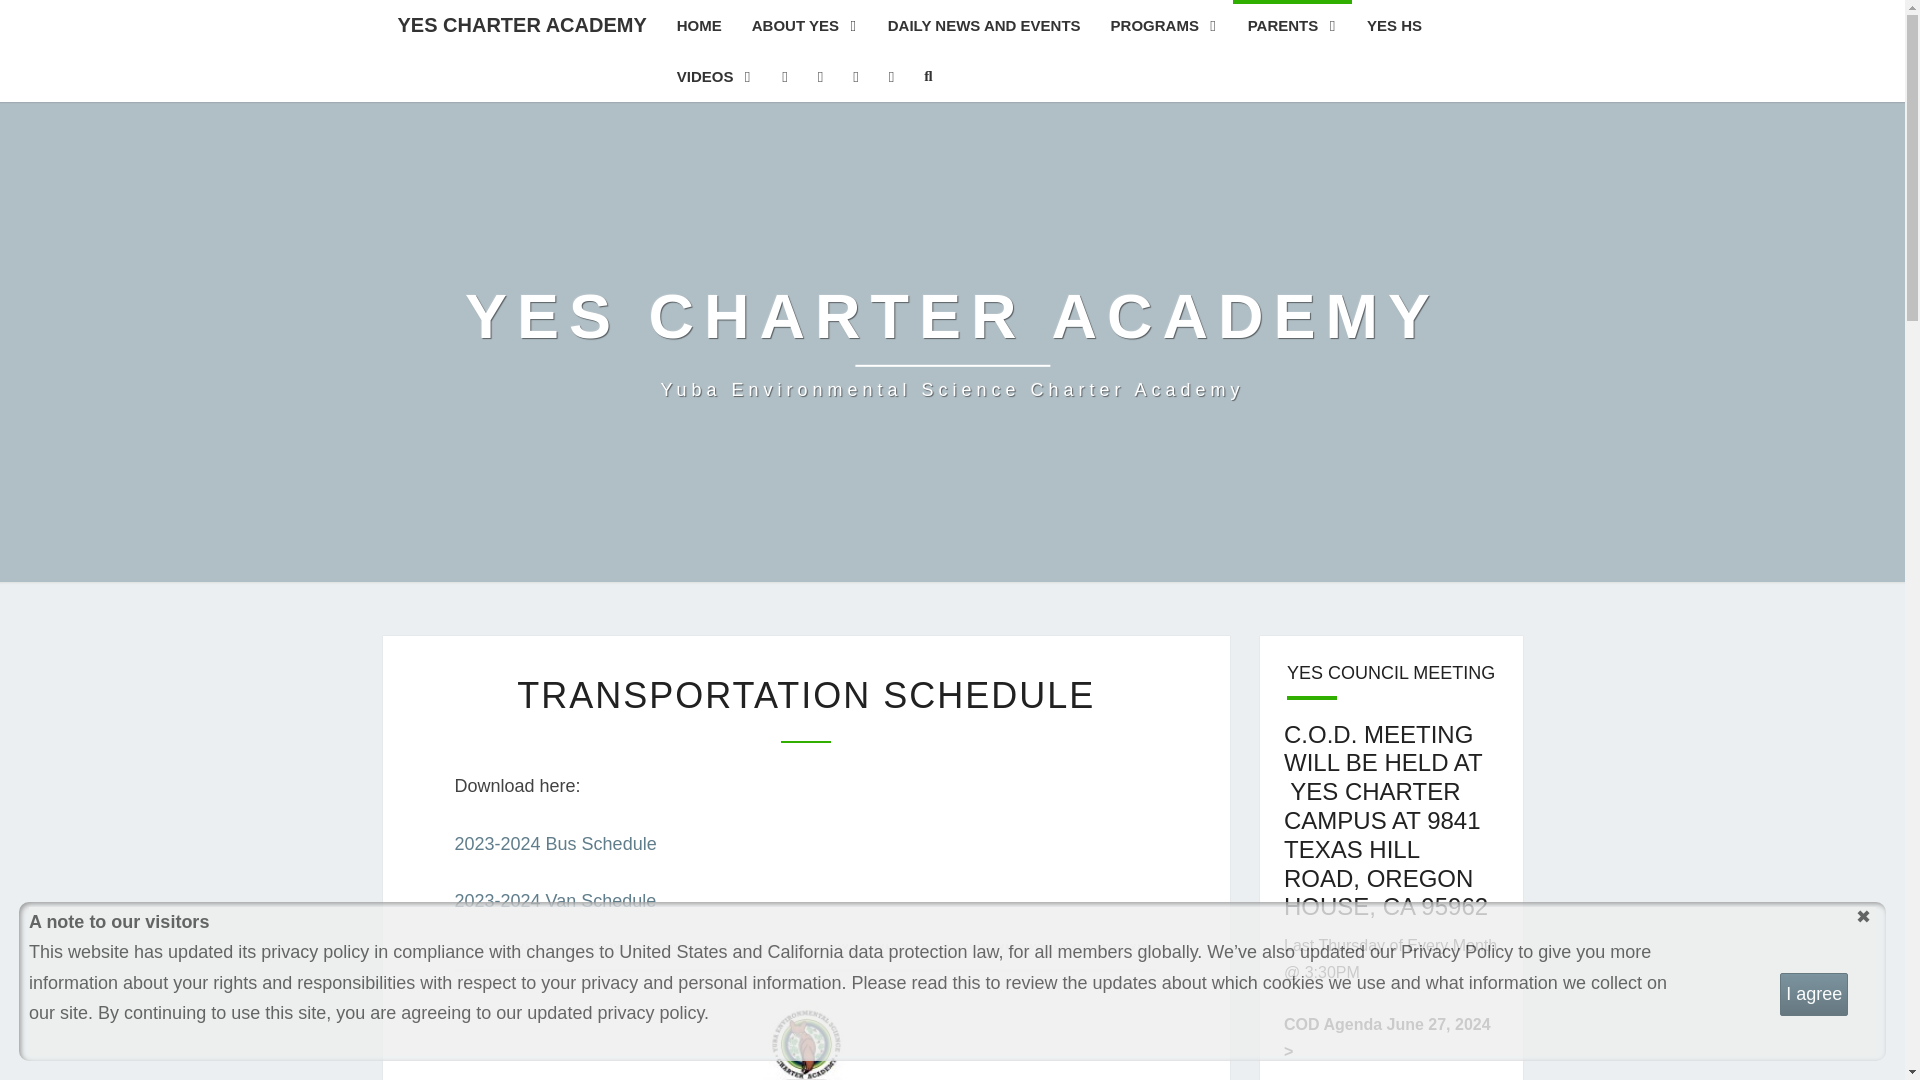 The height and width of the screenshot is (1080, 1920). Describe the element at coordinates (521, 24) in the screenshot. I see `YES CHARTER ACADEMY` at that location.